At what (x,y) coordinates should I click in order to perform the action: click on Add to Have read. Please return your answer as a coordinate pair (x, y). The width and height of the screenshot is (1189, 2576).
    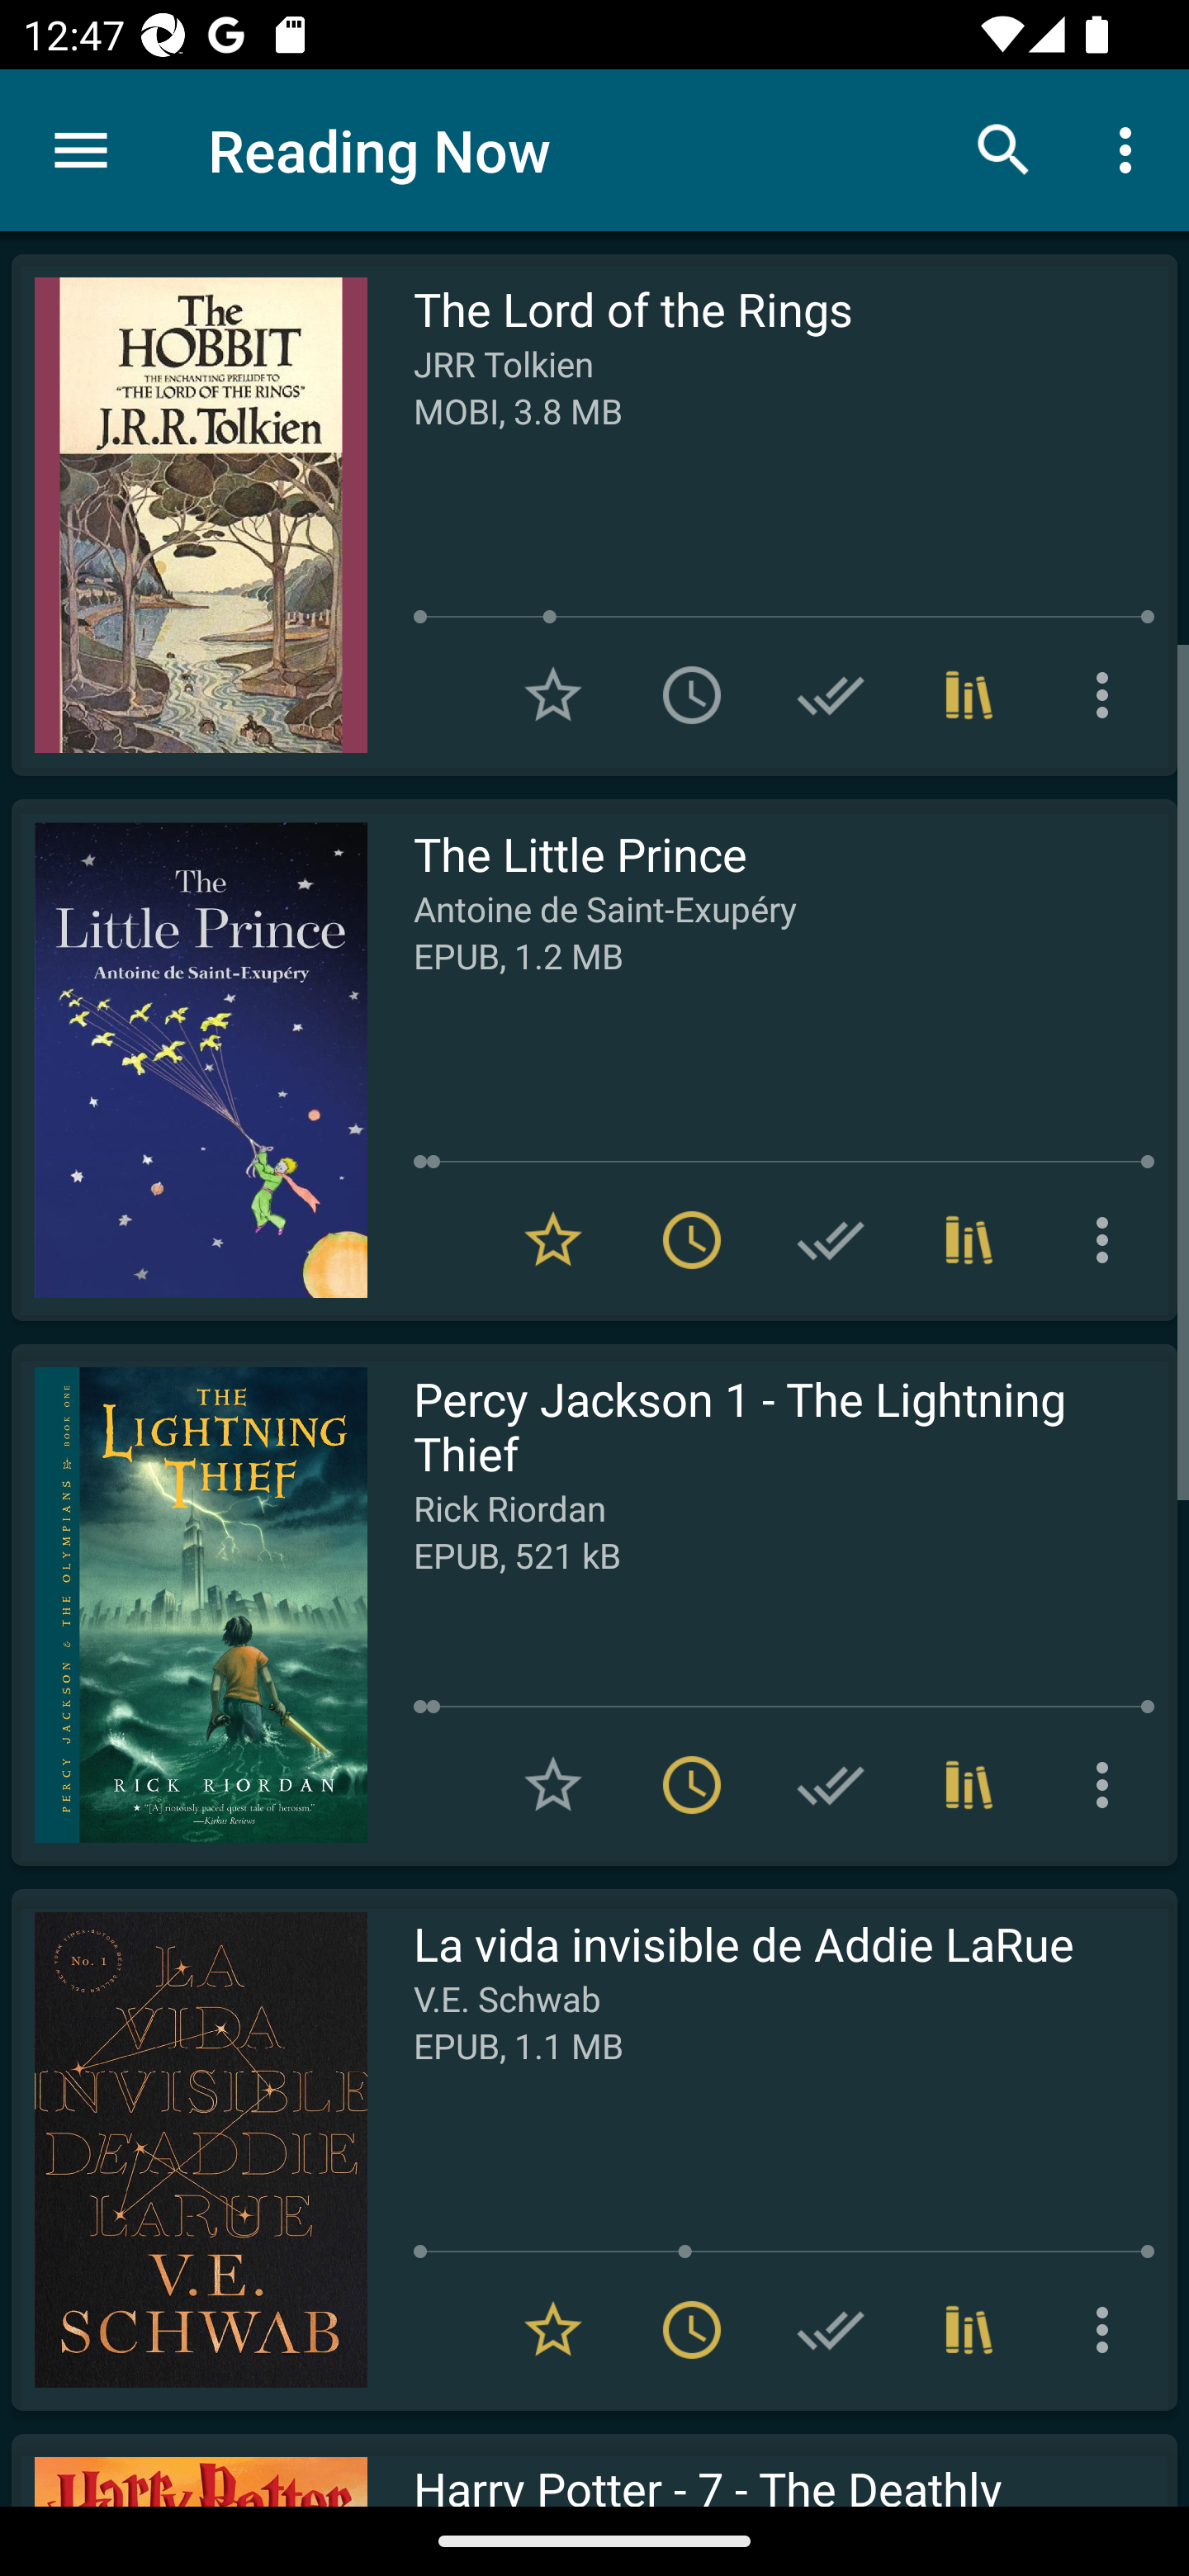
    Looking at the image, I should click on (831, 1238).